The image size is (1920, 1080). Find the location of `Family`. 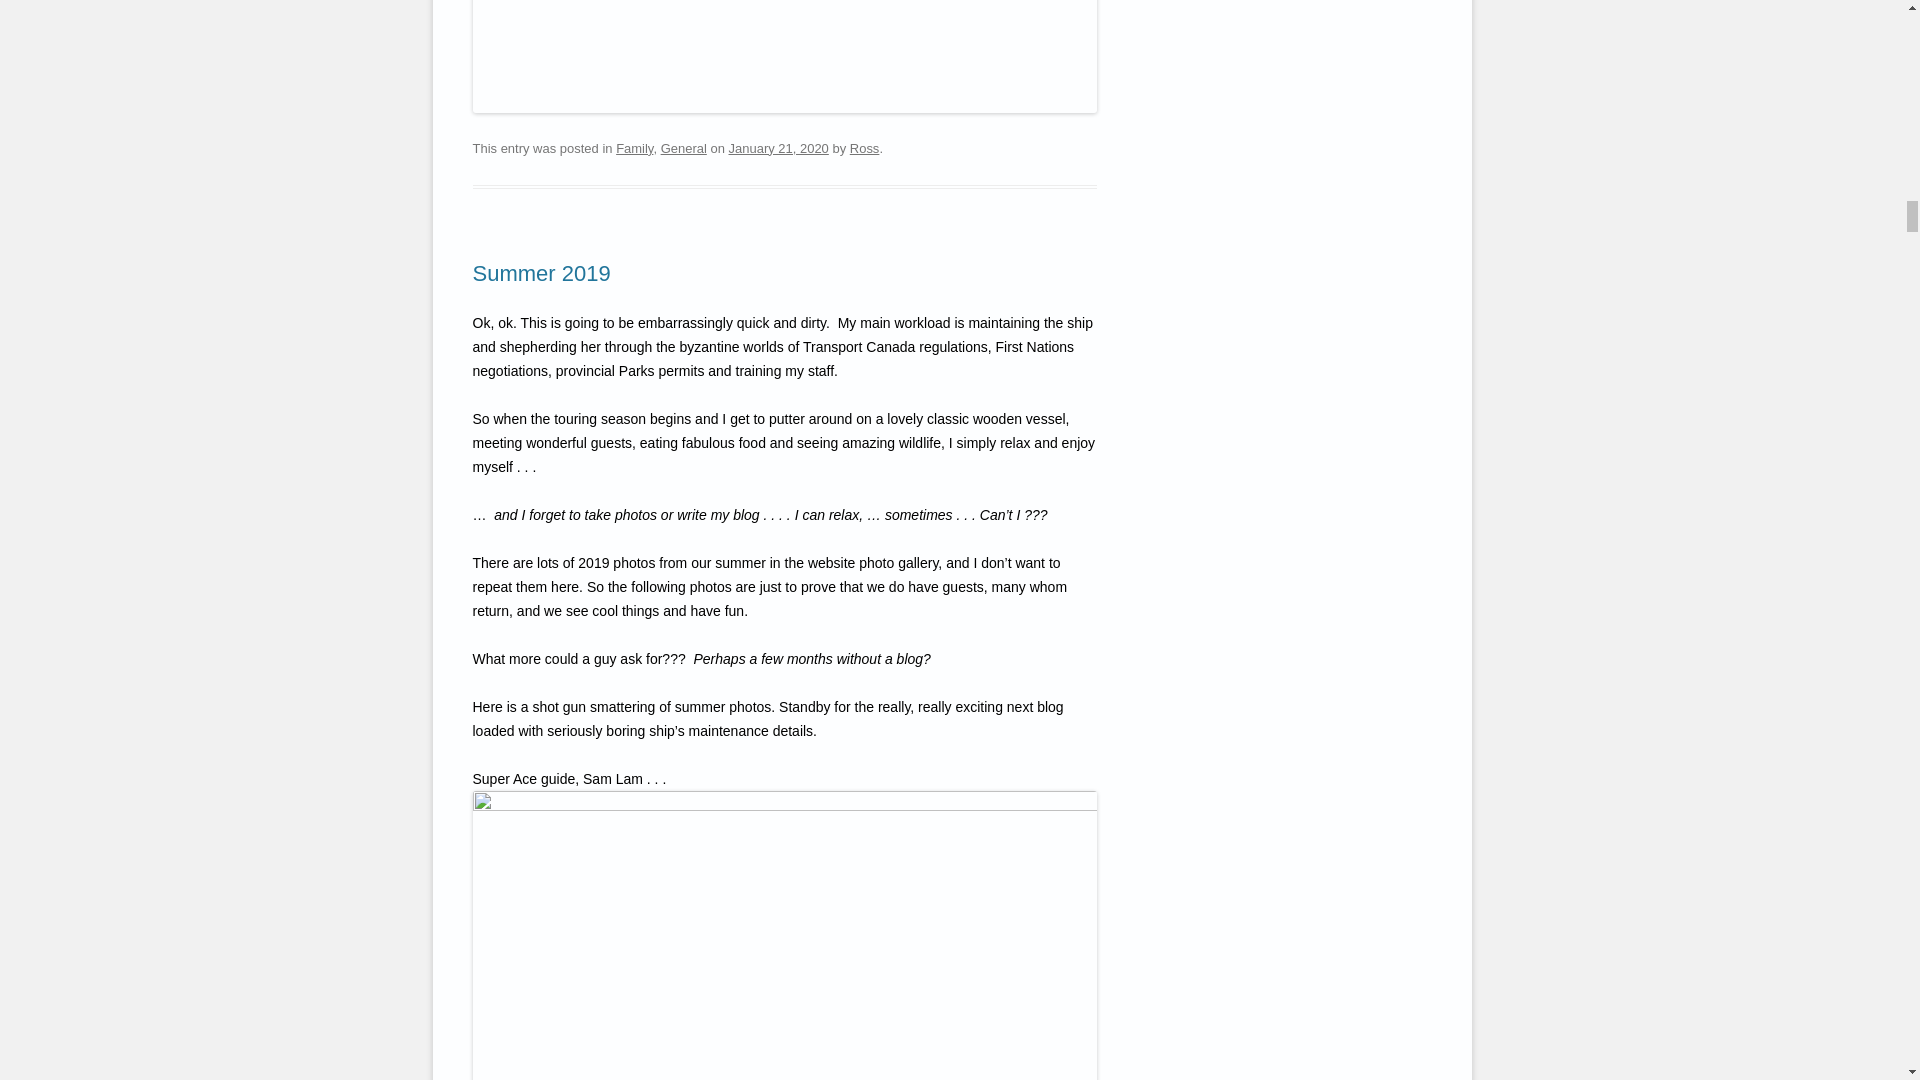

Family is located at coordinates (634, 148).